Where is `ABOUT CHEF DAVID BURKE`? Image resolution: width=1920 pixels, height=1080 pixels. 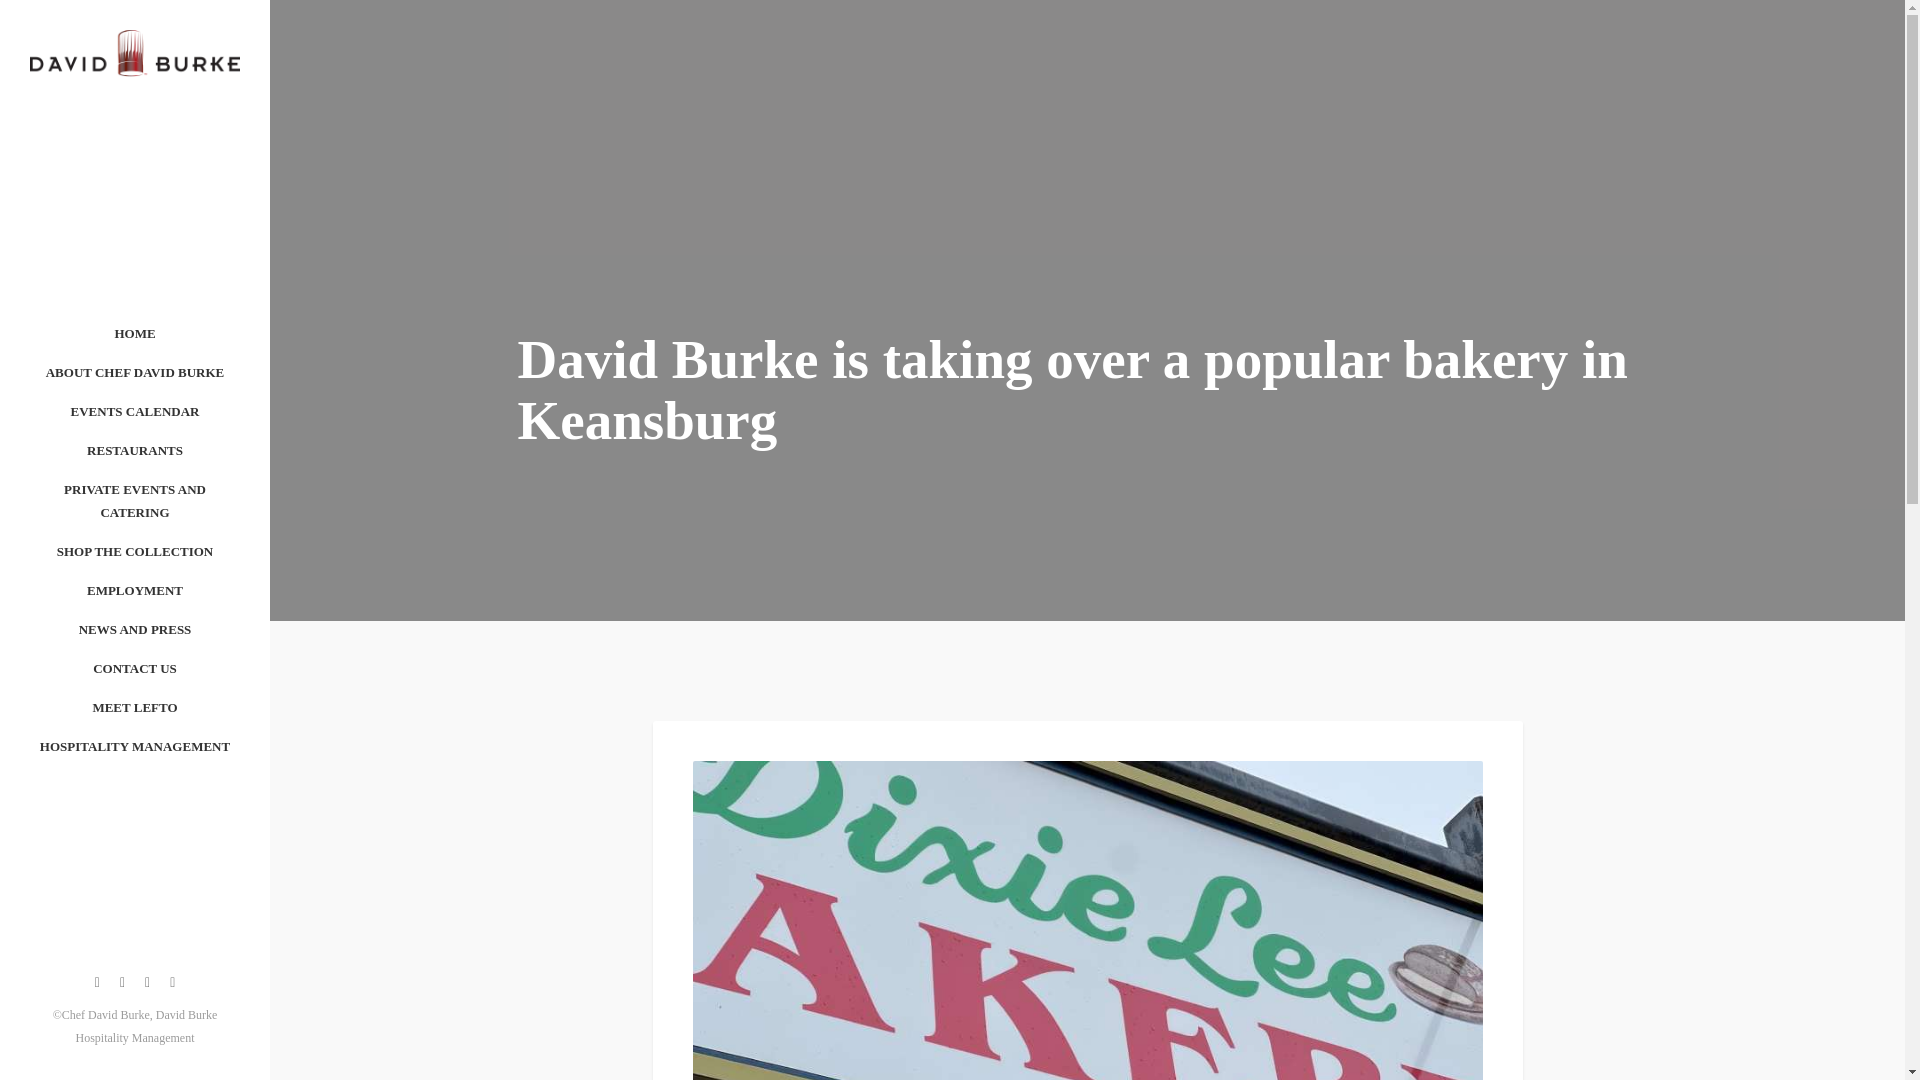
ABOUT CHEF DAVID BURKE is located at coordinates (135, 372).